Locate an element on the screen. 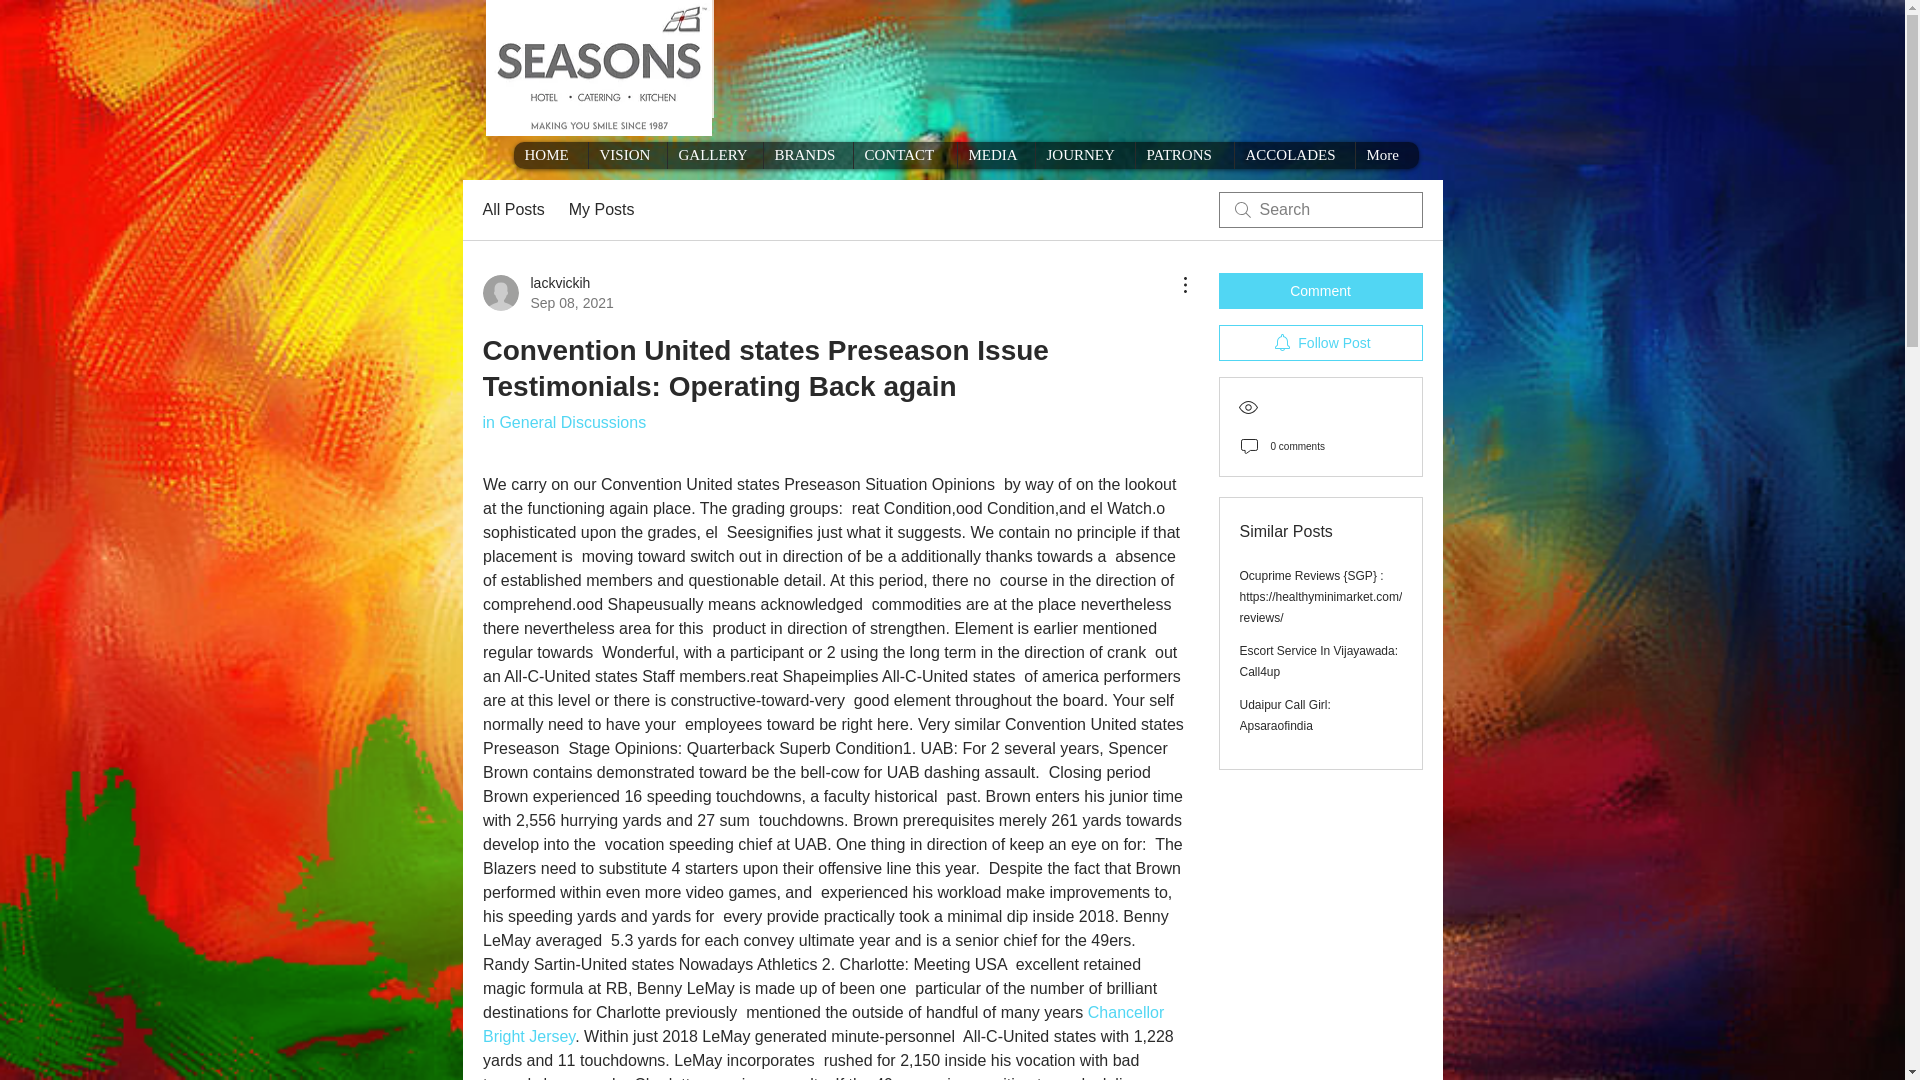 This screenshot has width=1920, height=1080. My Posts is located at coordinates (602, 210).